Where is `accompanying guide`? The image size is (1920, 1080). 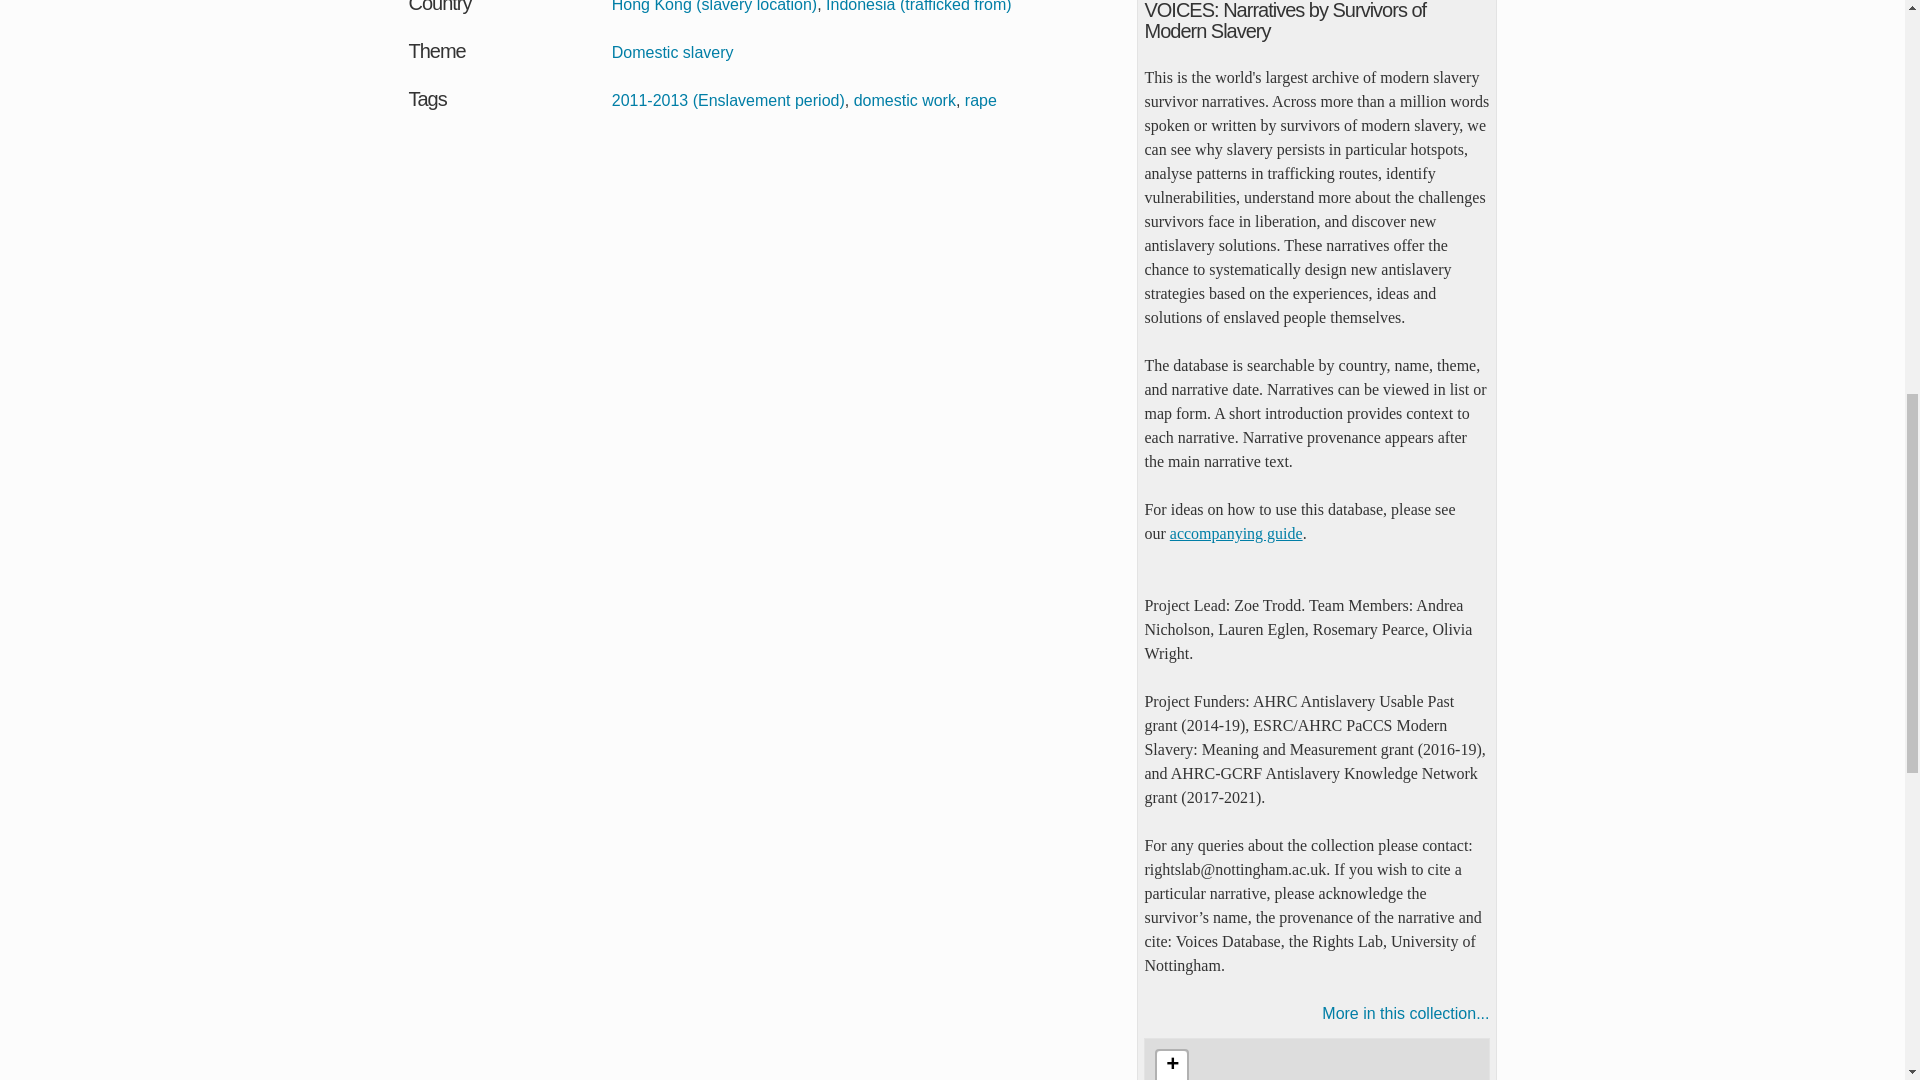
accompanying guide is located at coordinates (1236, 533).